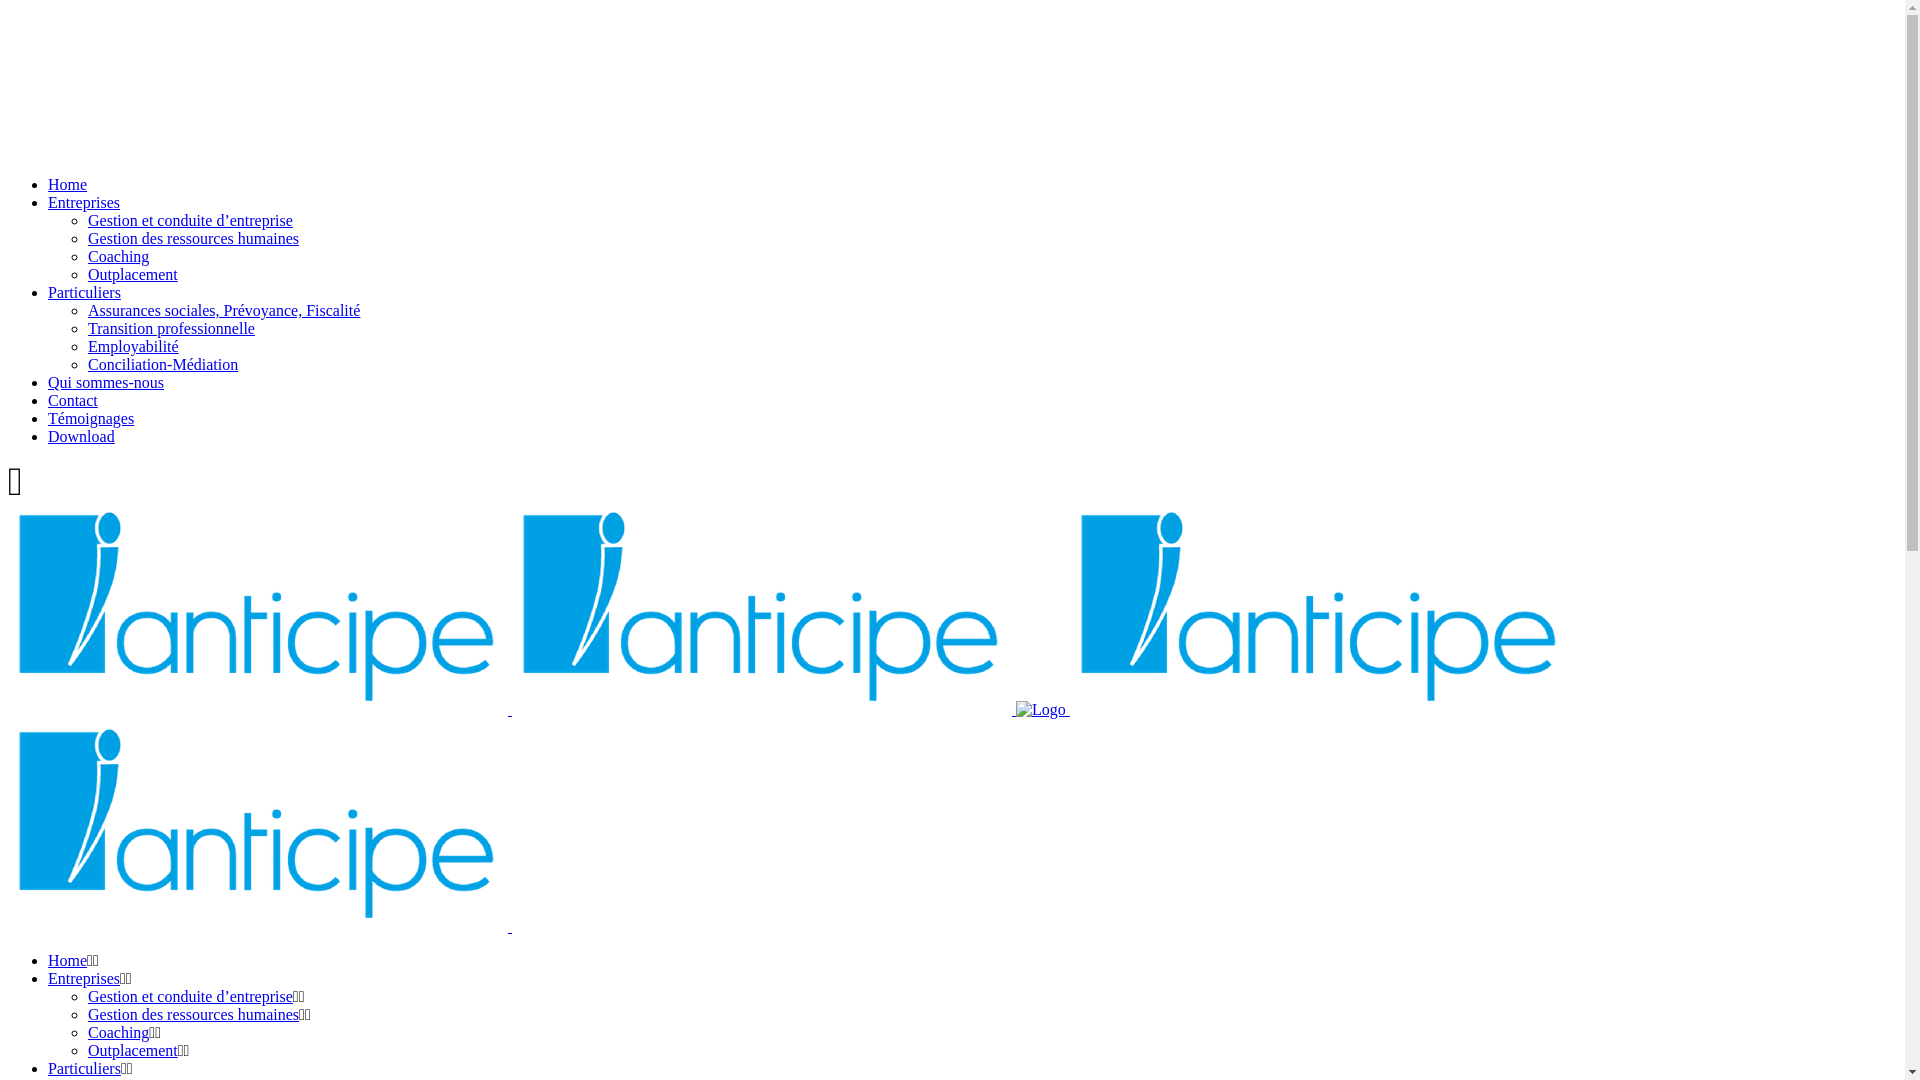  Describe the element at coordinates (118, 256) in the screenshot. I see `Coaching` at that location.